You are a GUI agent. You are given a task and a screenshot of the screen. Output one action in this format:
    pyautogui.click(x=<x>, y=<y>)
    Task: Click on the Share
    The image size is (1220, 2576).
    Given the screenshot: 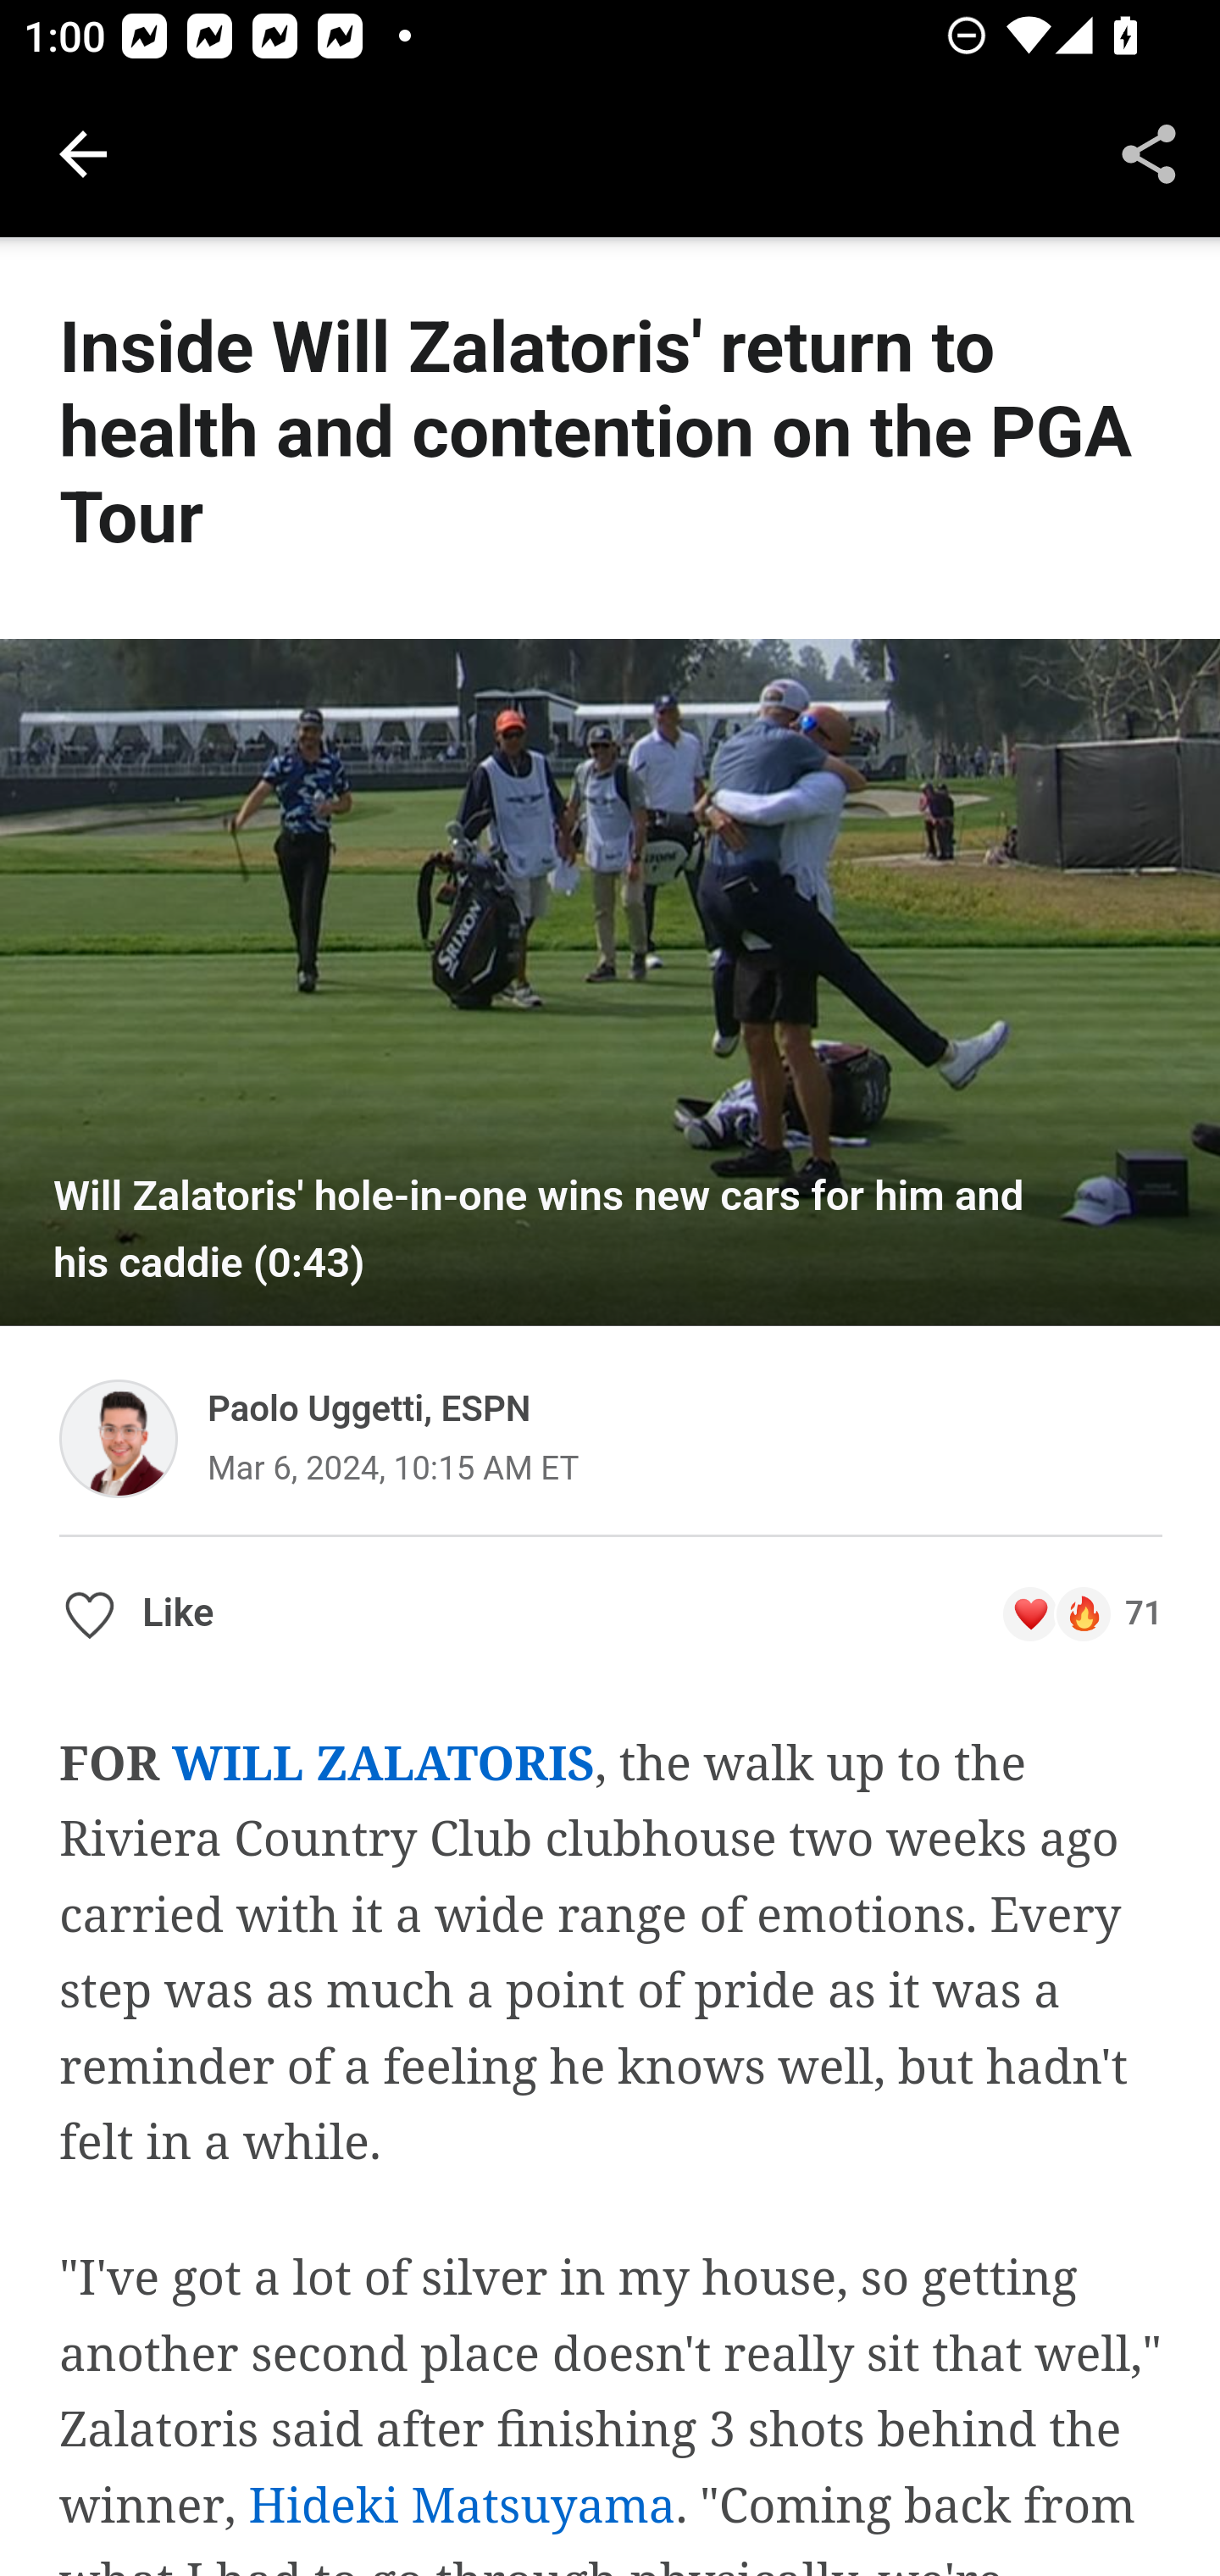 What is the action you would take?
    pyautogui.click(x=1149, y=154)
    